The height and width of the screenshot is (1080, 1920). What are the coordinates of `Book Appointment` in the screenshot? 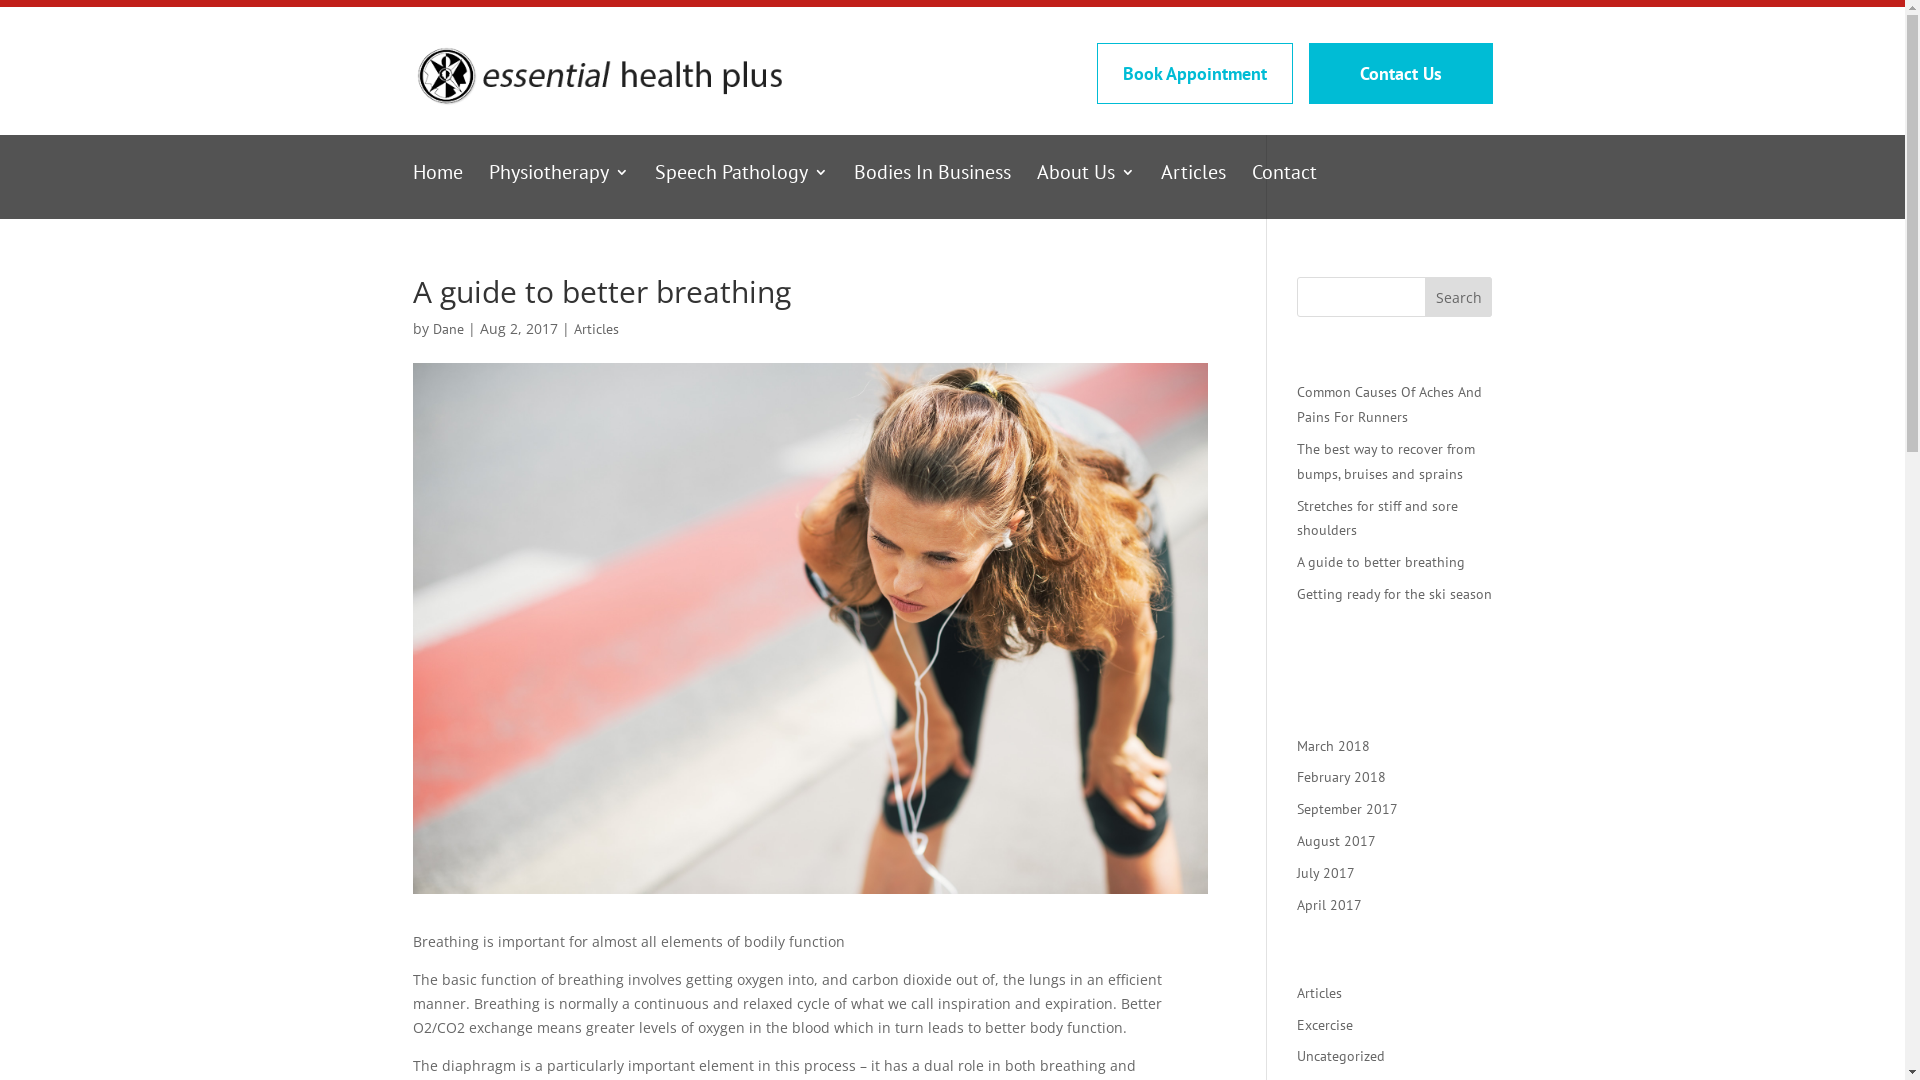 It's located at (1194, 74).